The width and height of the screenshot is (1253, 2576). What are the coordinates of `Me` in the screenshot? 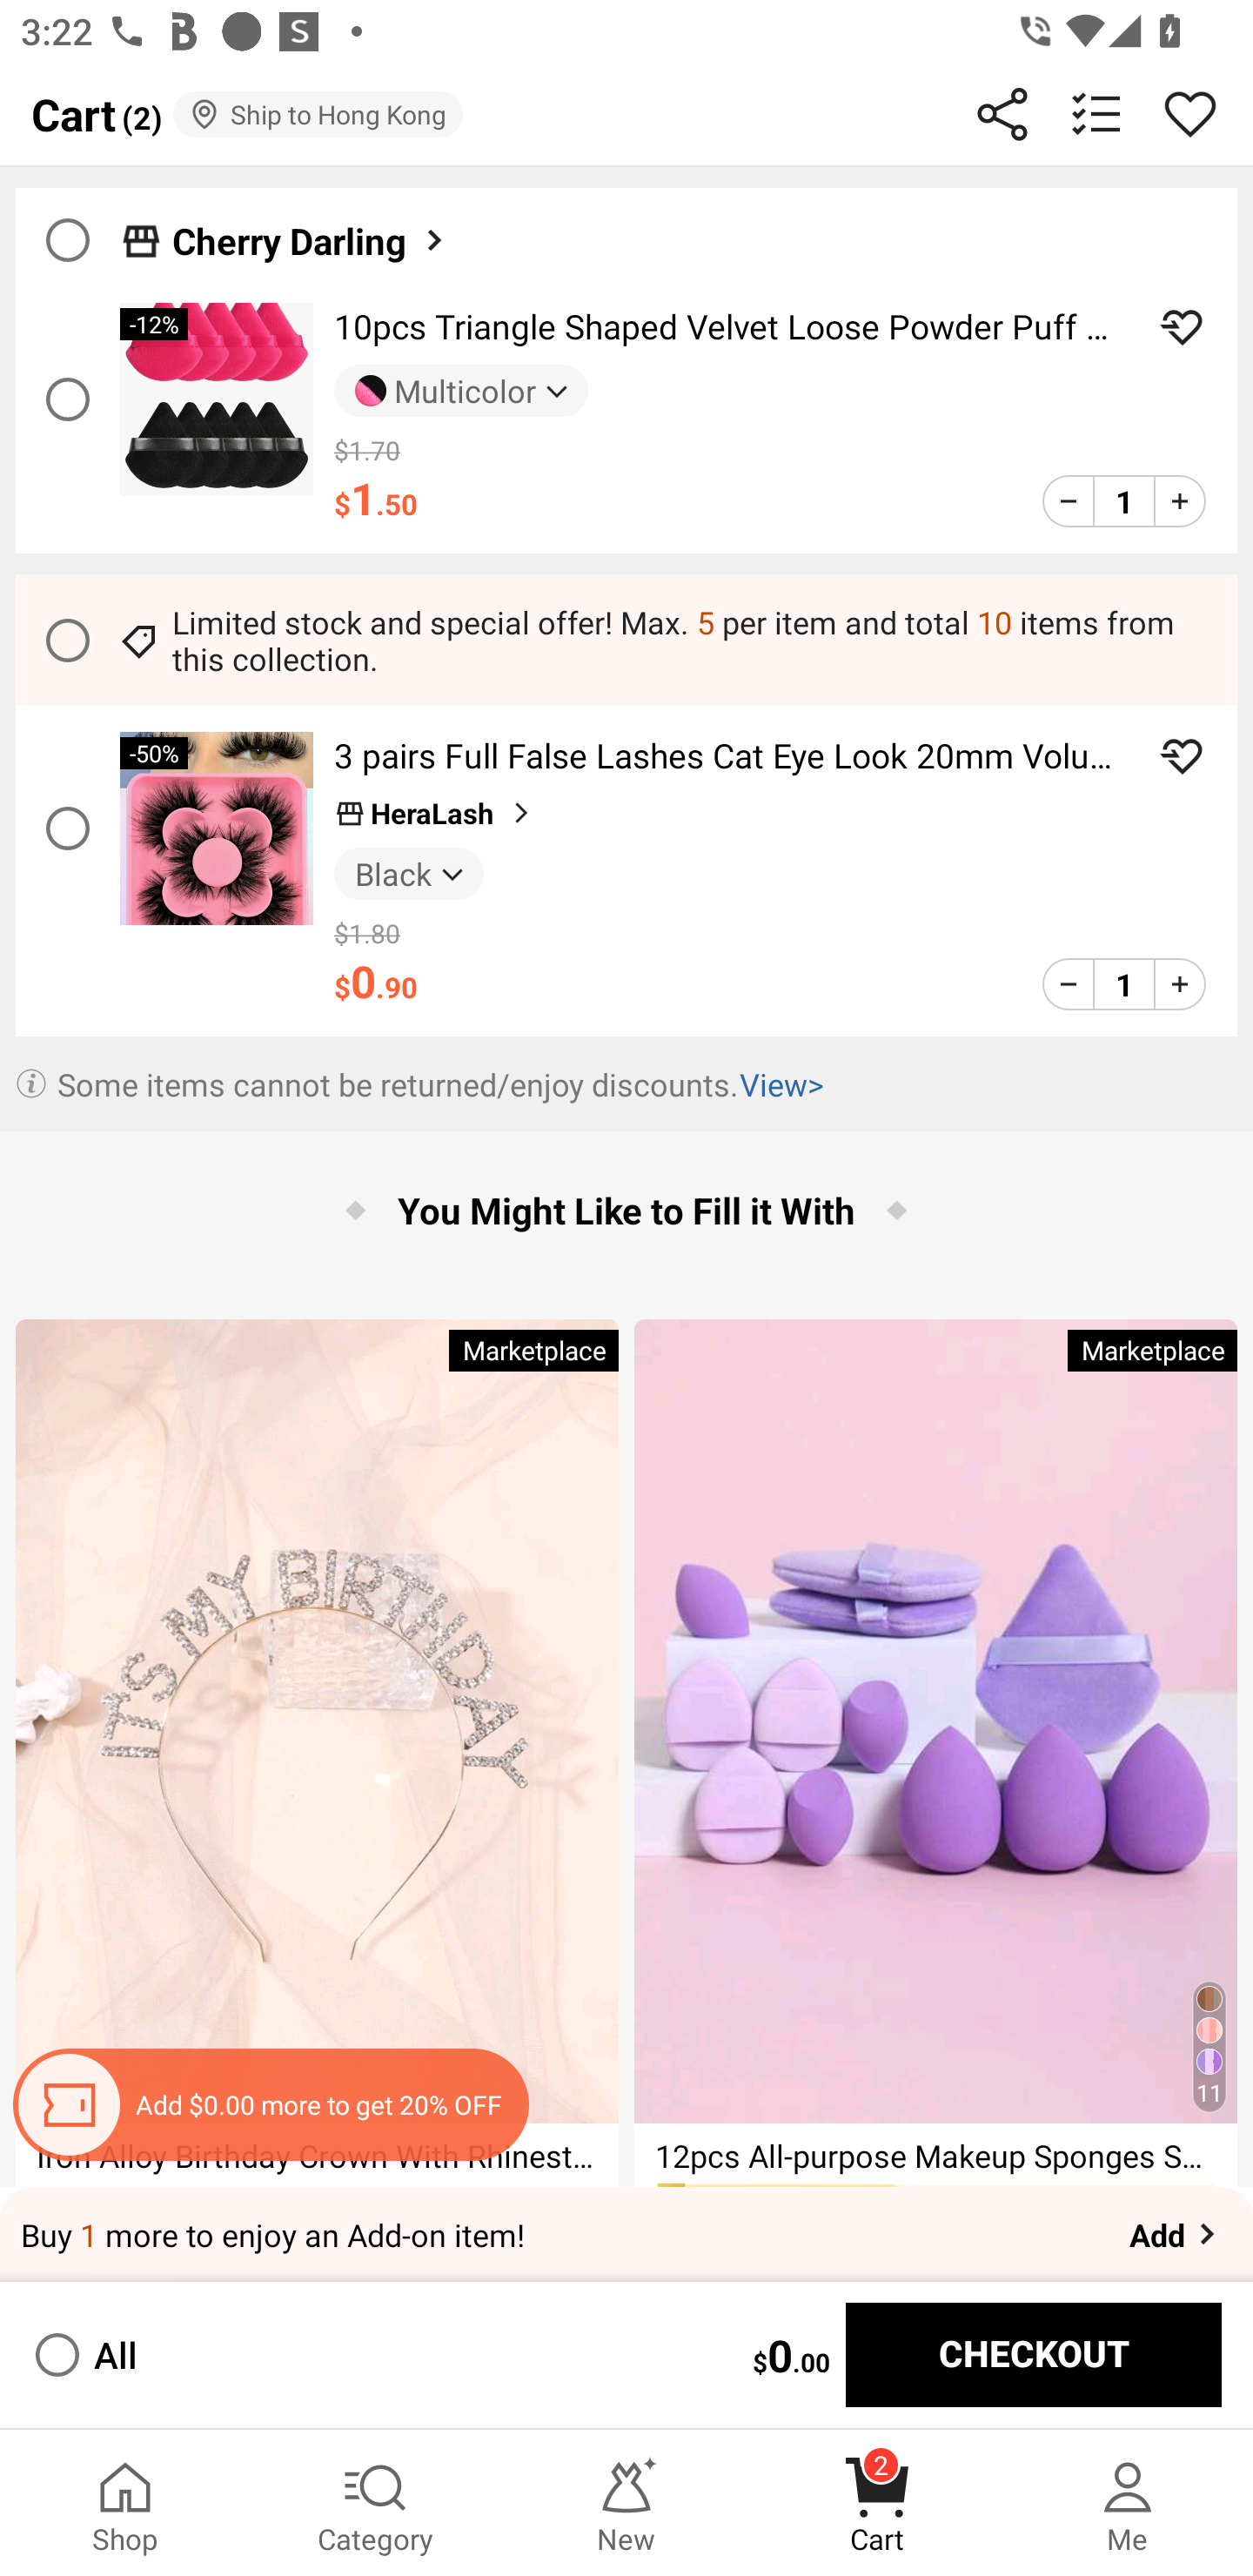 It's located at (1128, 2503).